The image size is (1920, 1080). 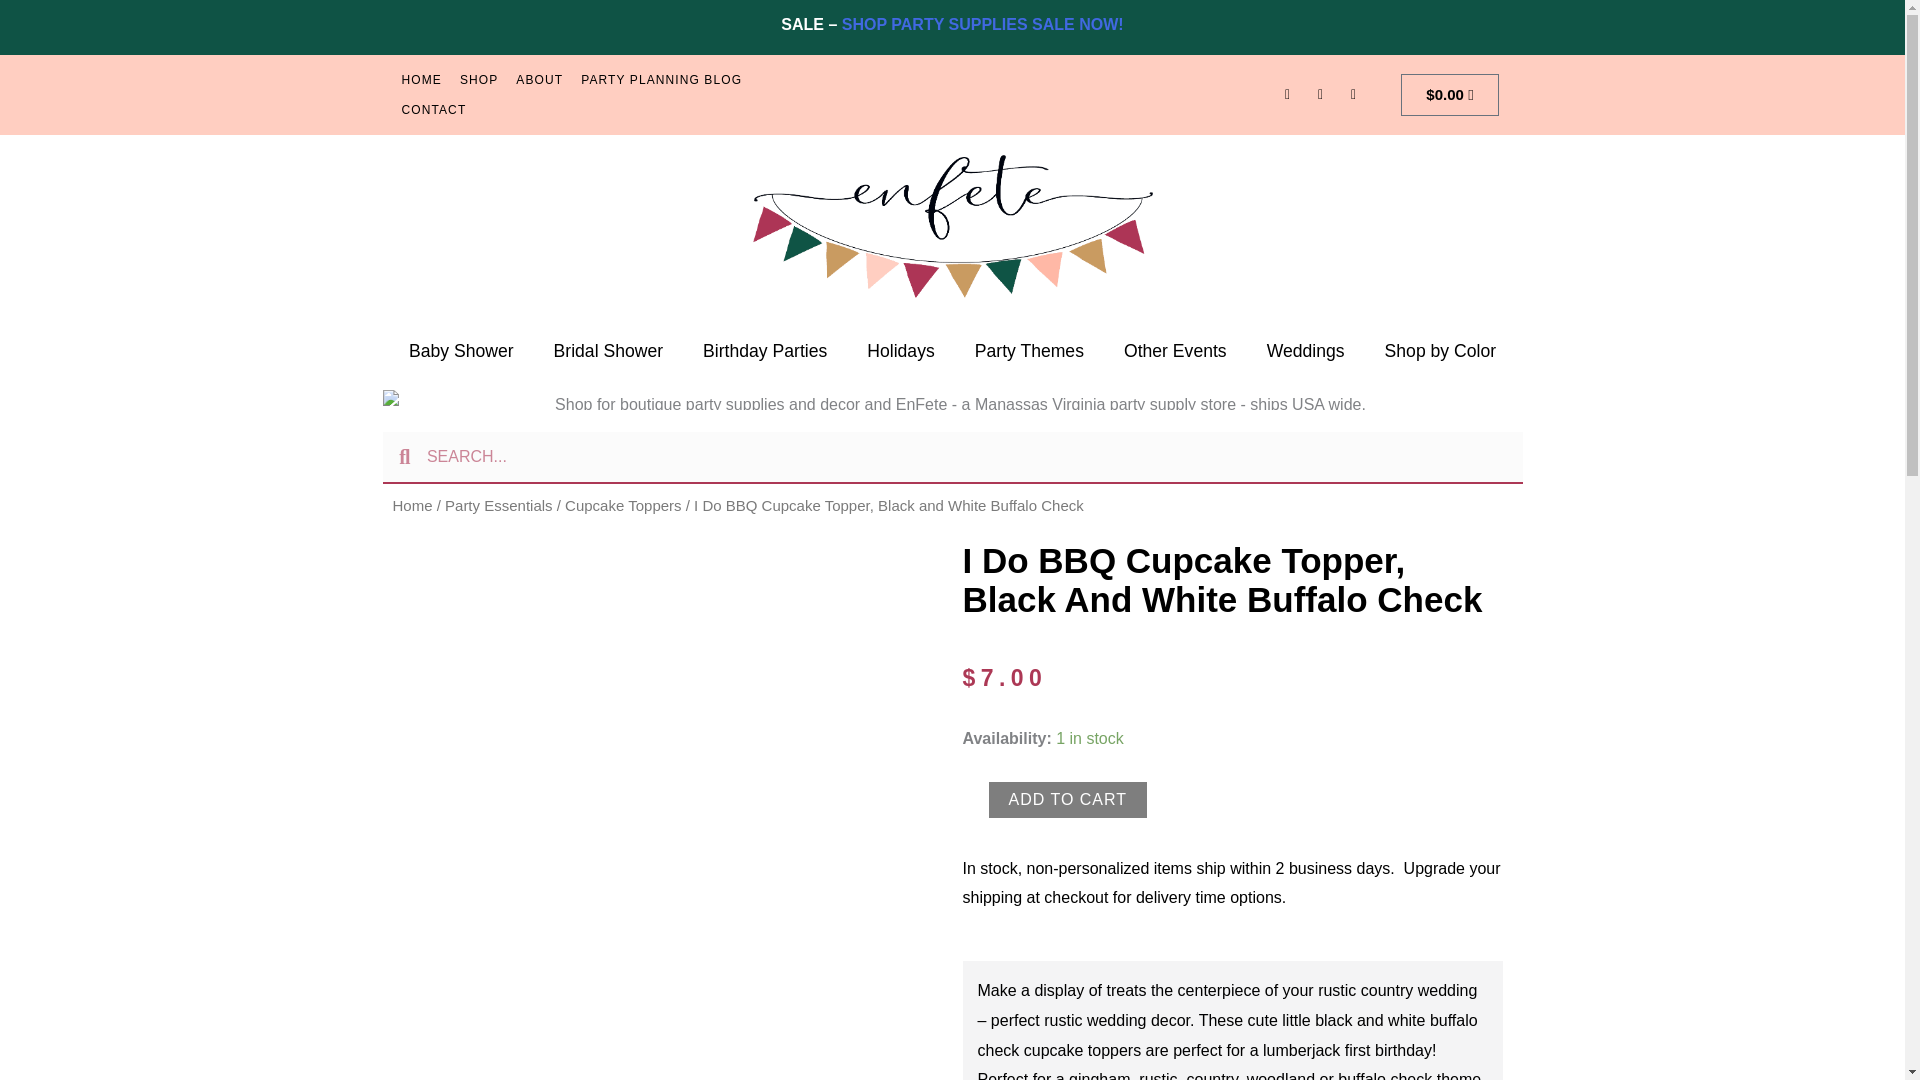 What do you see at coordinates (1320, 95) in the screenshot?
I see `Instagram` at bounding box center [1320, 95].